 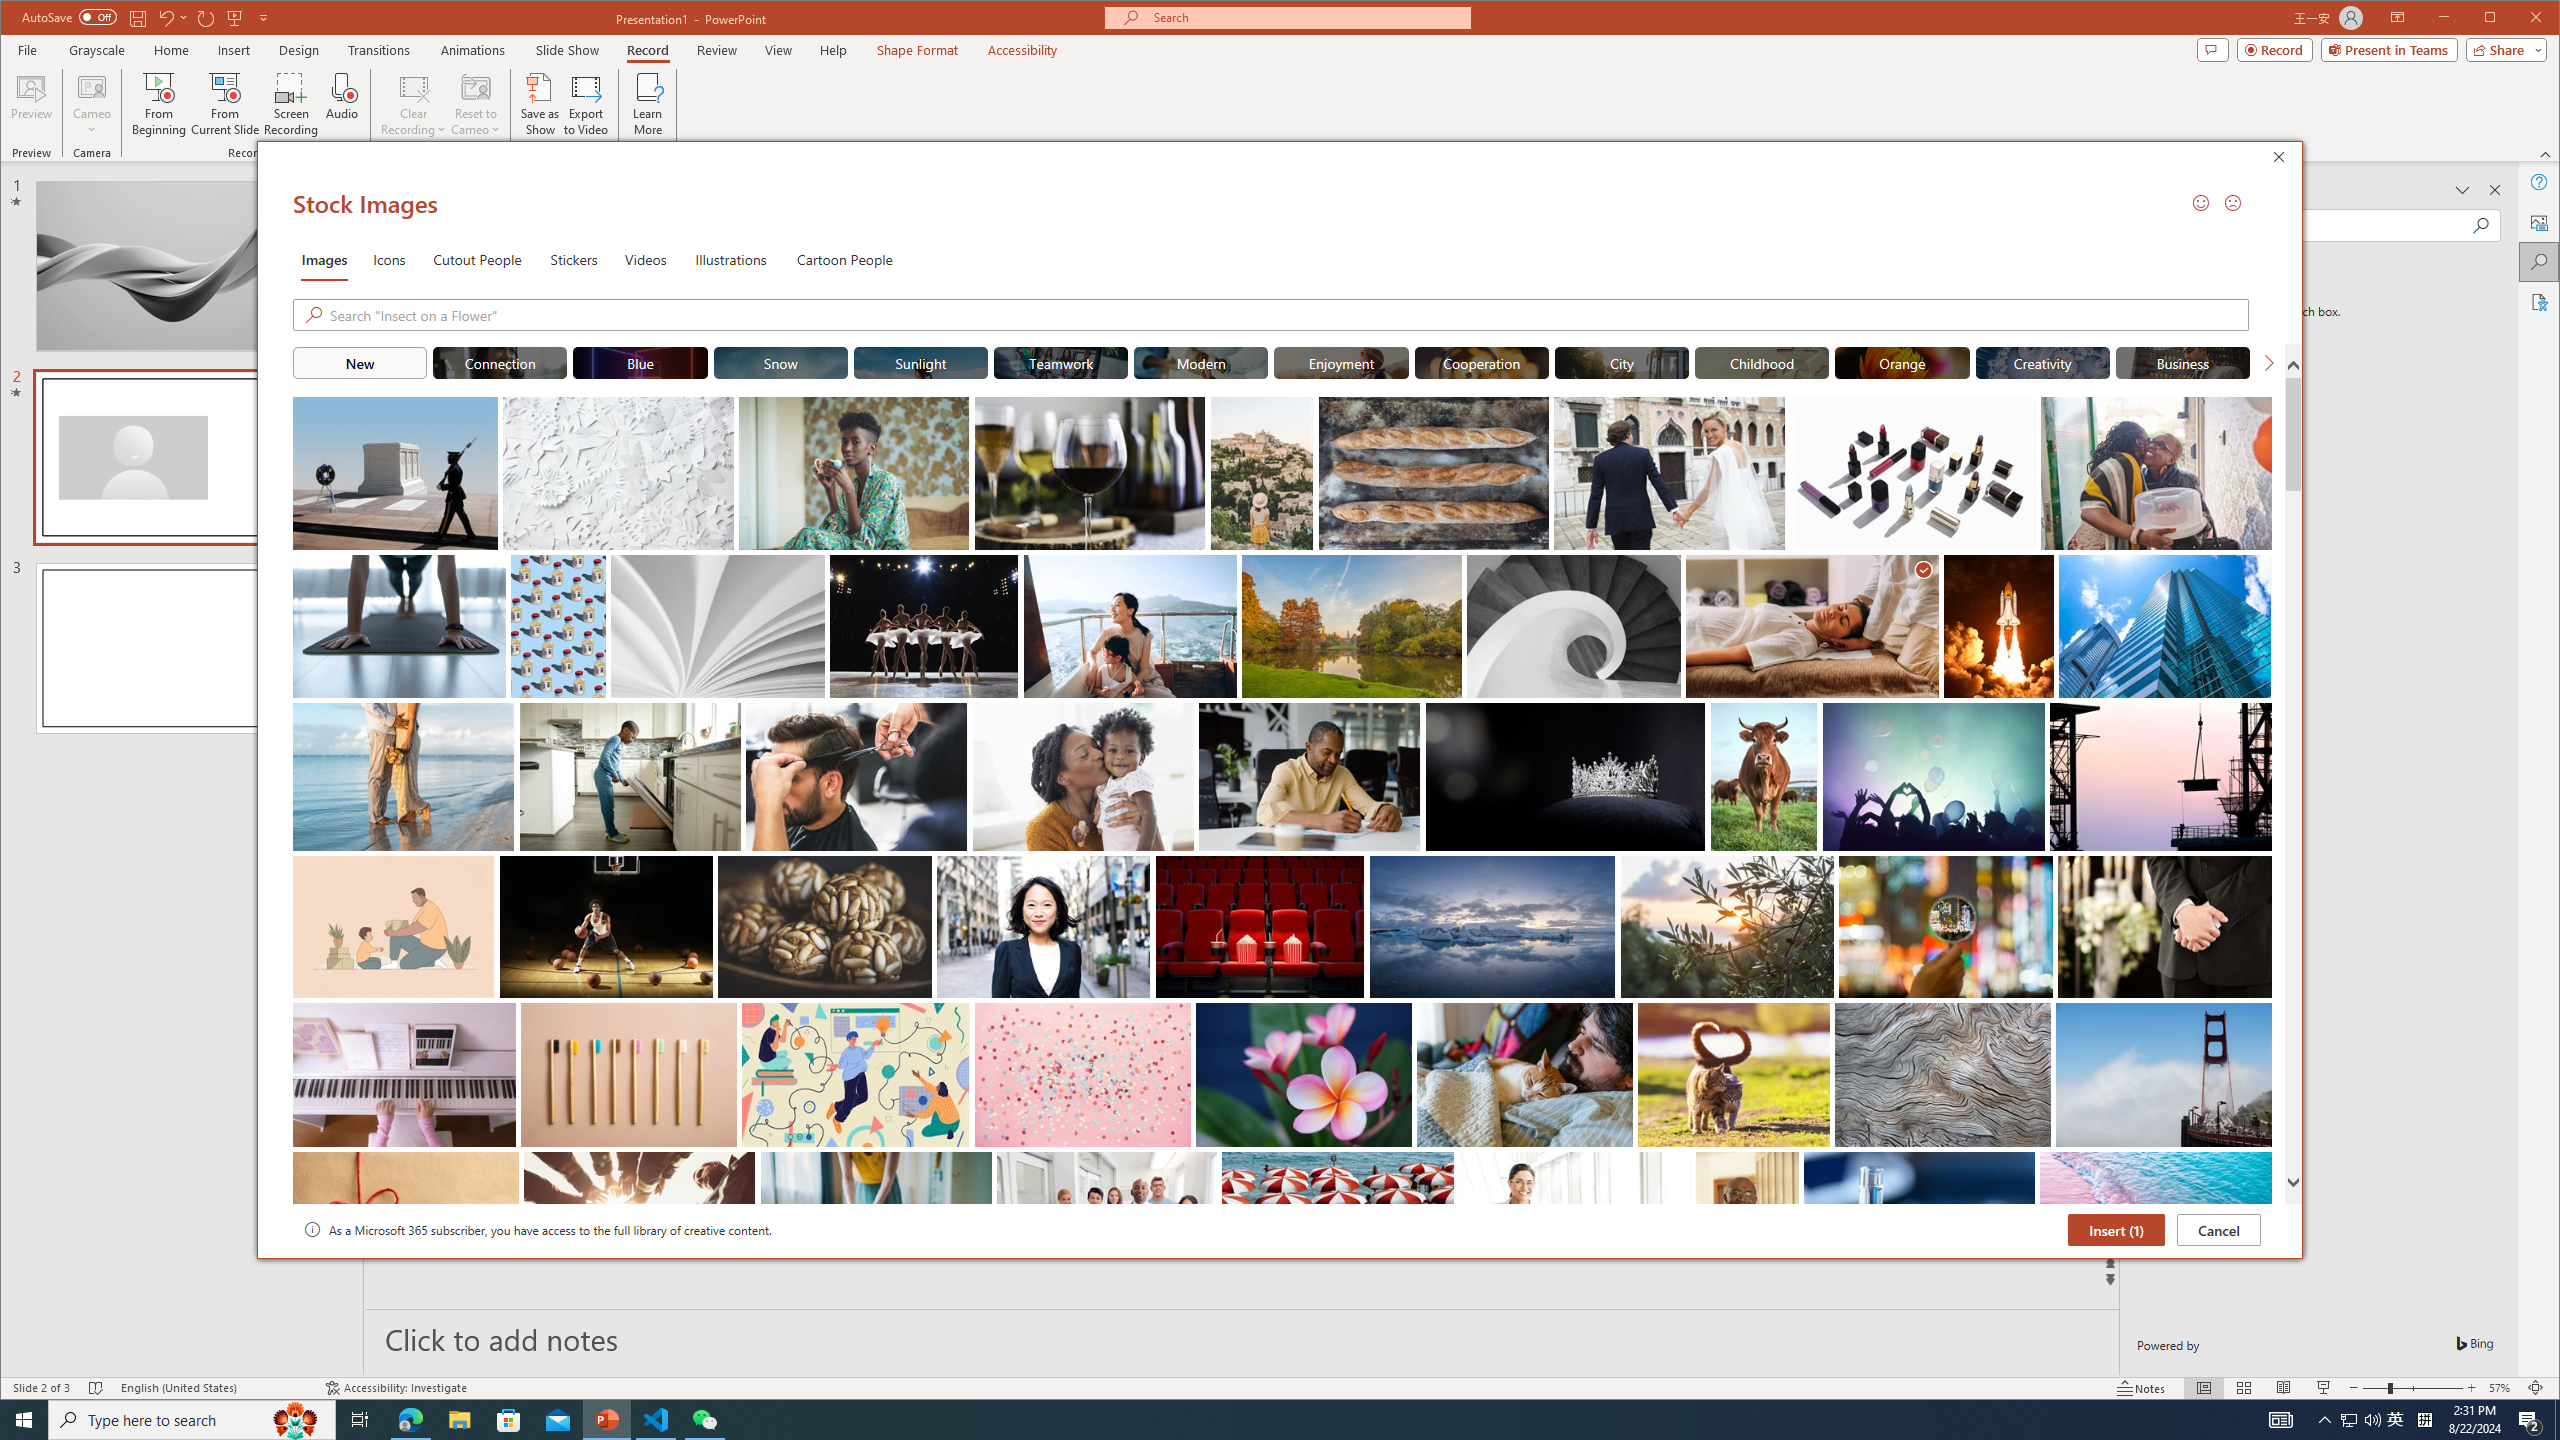 I want to click on Icons, so click(x=388, y=258).